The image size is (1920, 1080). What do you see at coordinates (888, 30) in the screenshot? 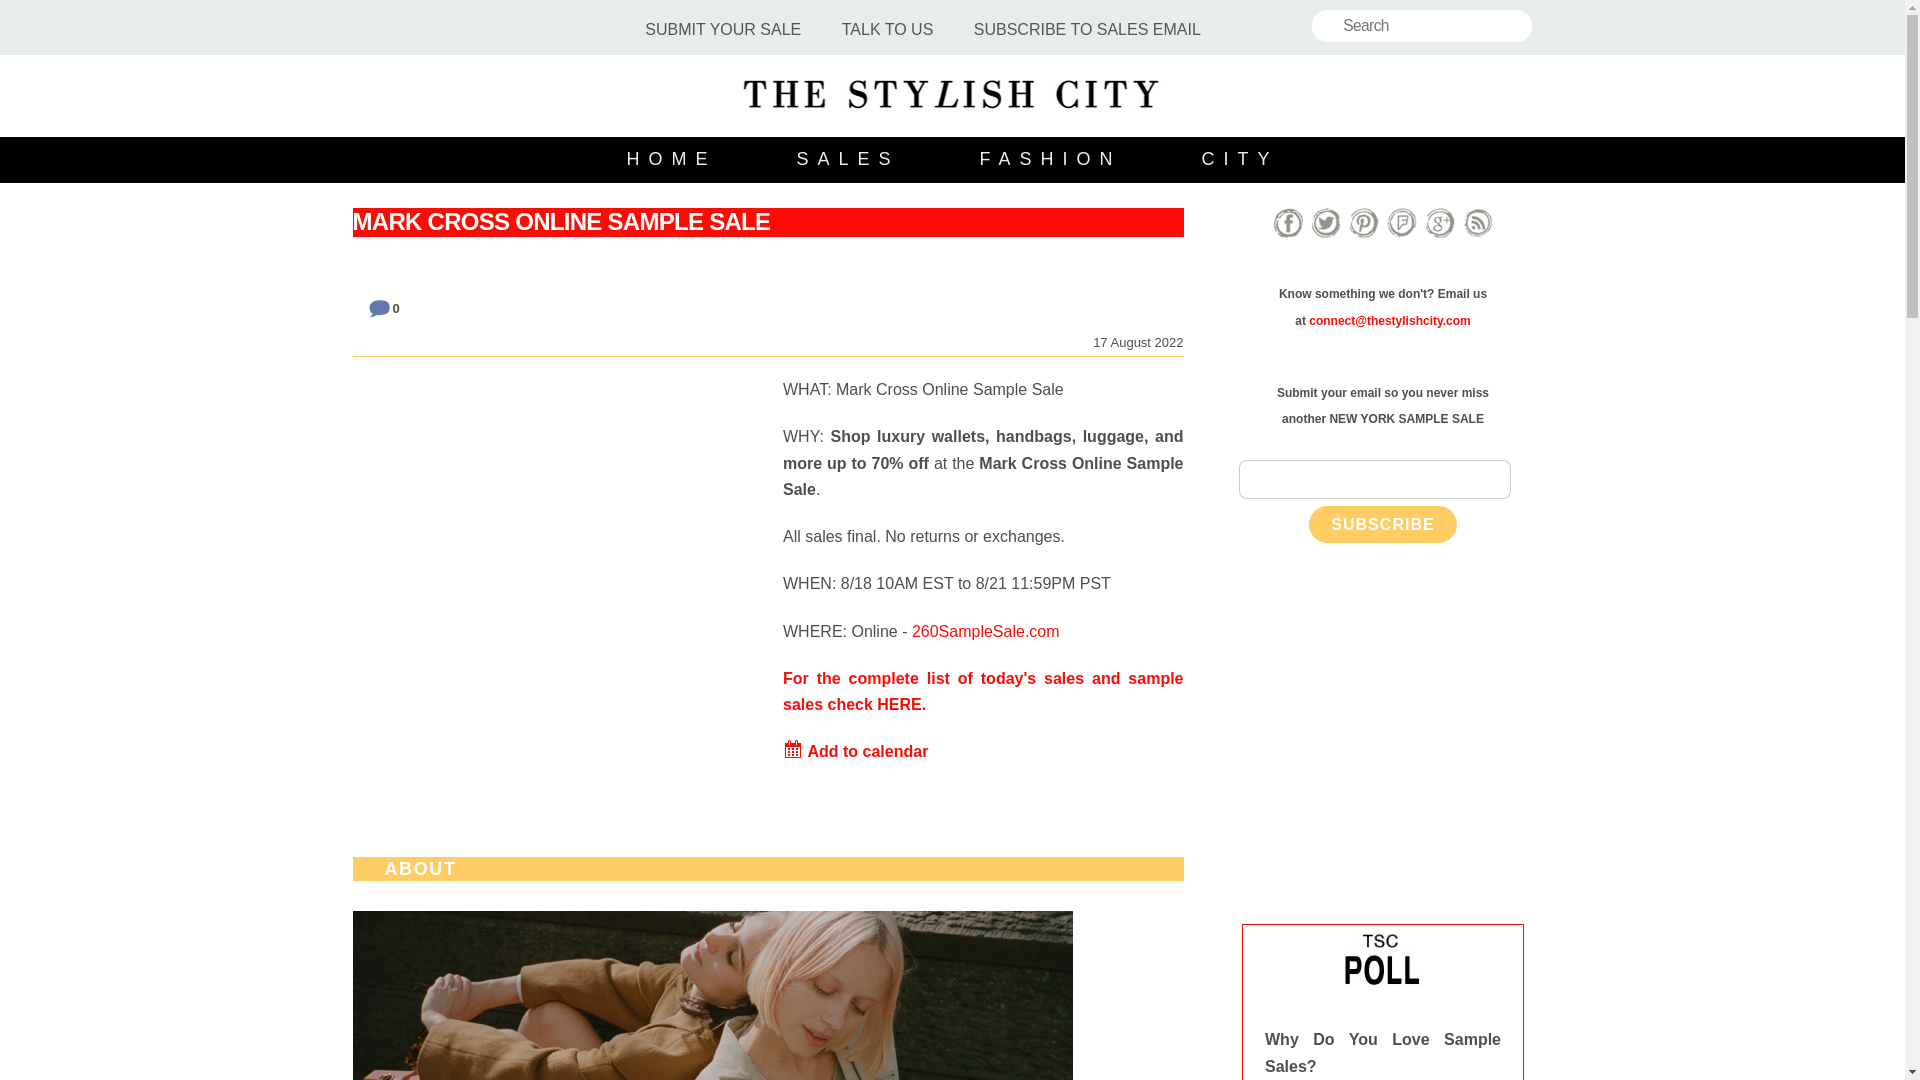
I see `TALK TO US` at bounding box center [888, 30].